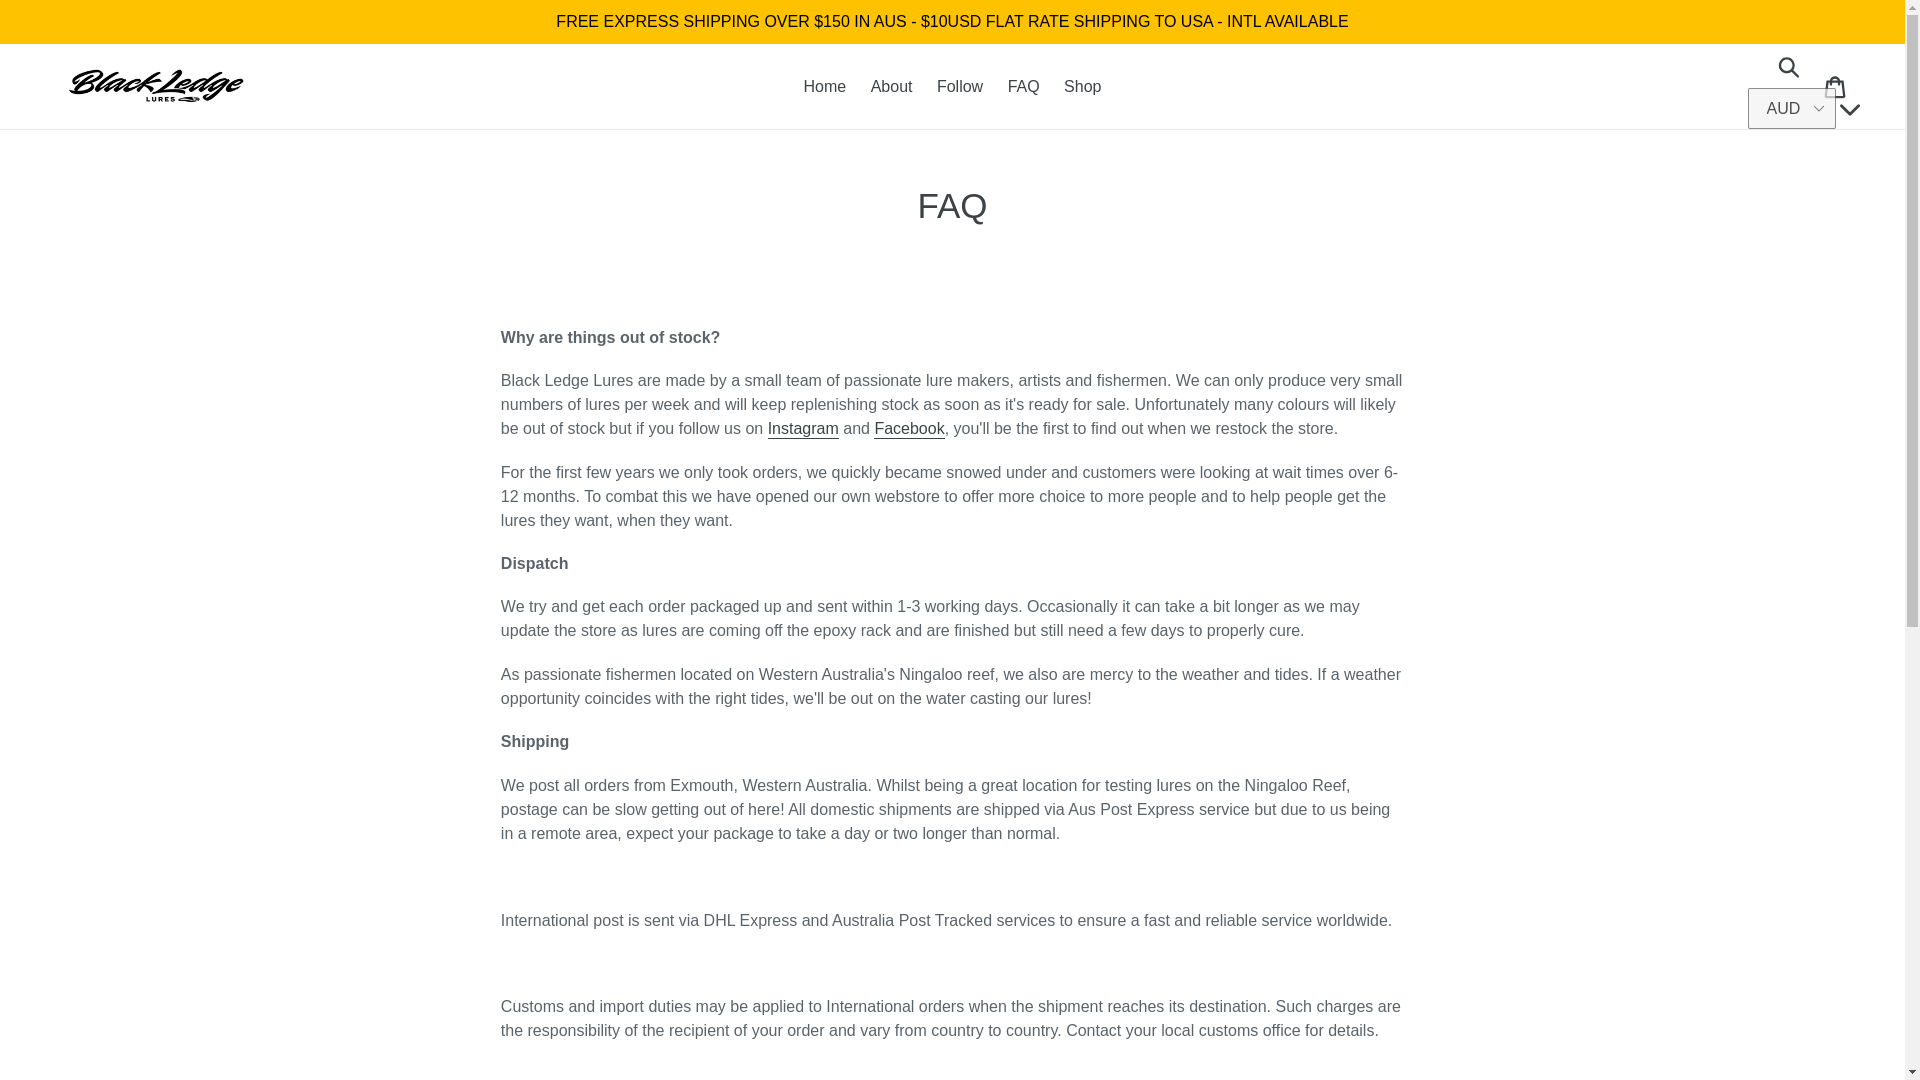  What do you see at coordinates (804, 429) in the screenshot?
I see `Instagram` at bounding box center [804, 429].